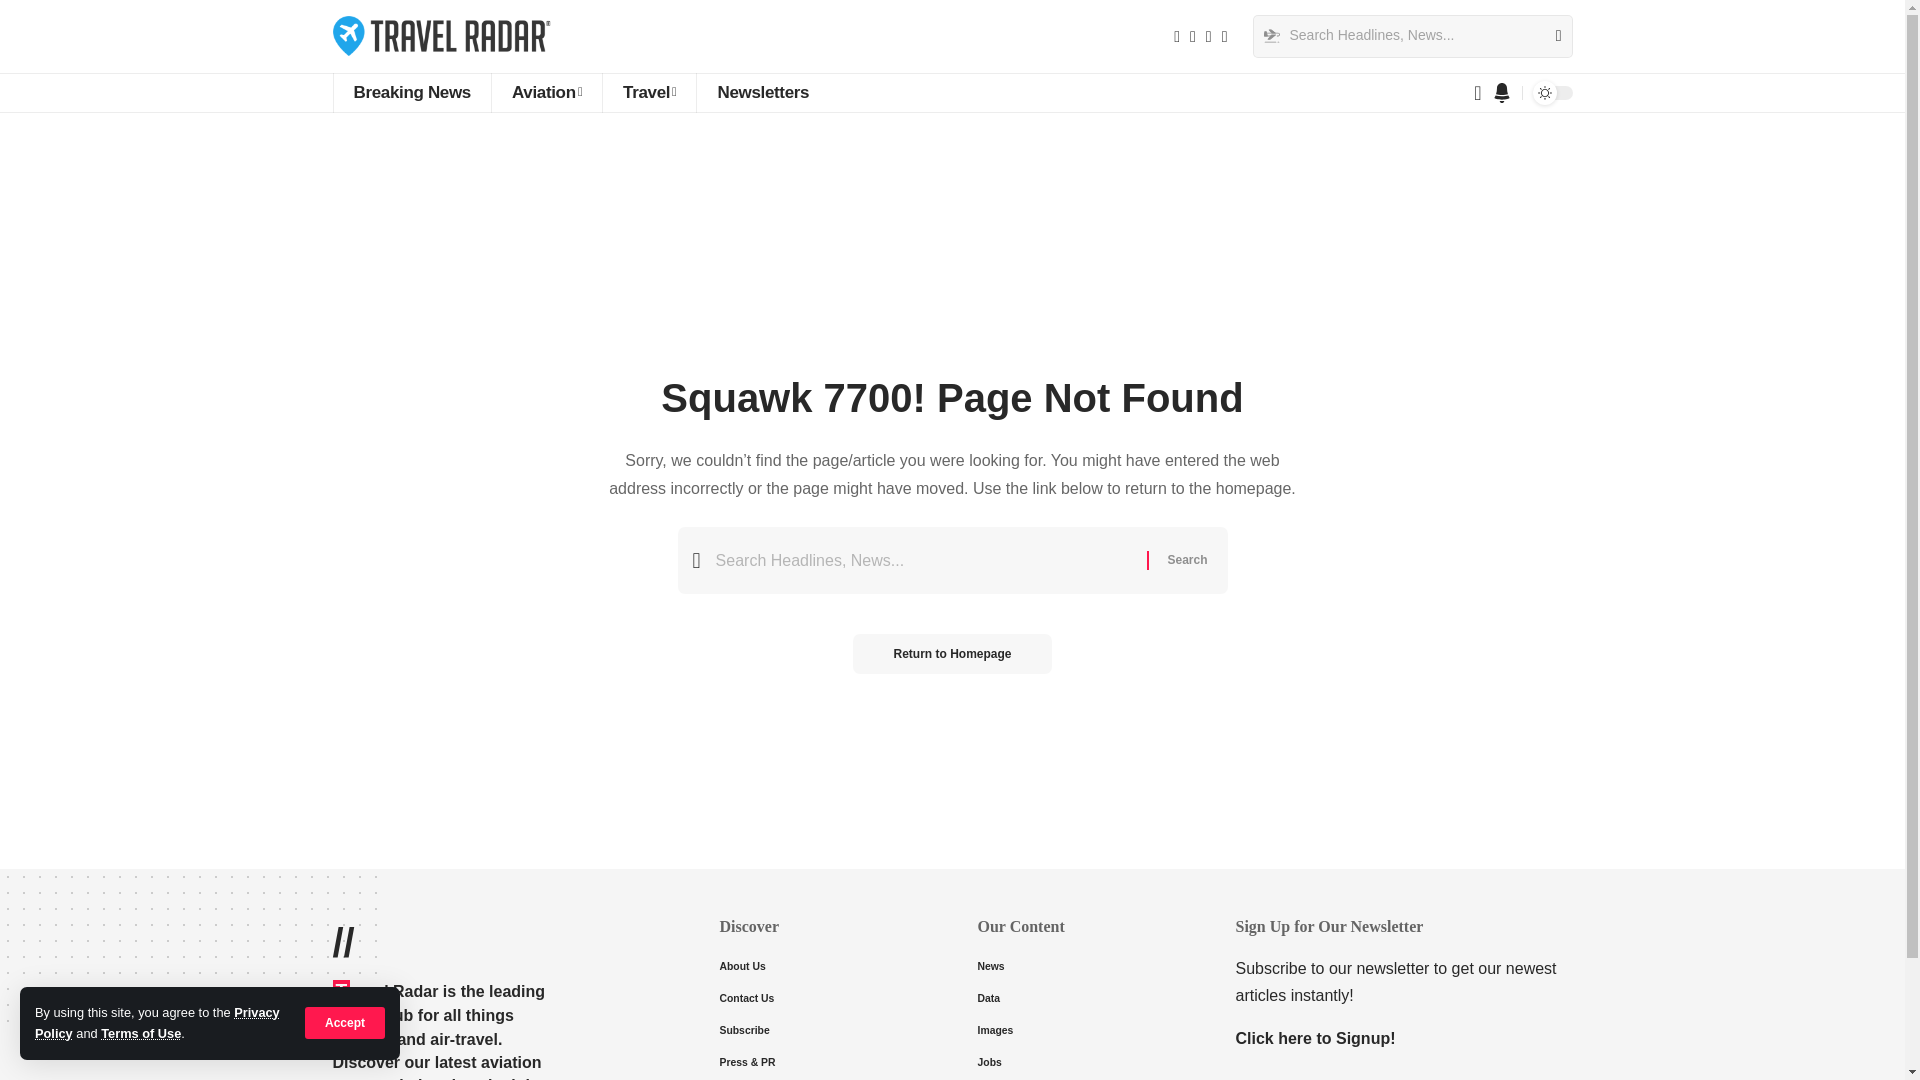 The width and height of the screenshot is (1920, 1080). What do you see at coordinates (442, 36) in the screenshot?
I see `Travel Radar - Aviation News` at bounding box center [442, 36].